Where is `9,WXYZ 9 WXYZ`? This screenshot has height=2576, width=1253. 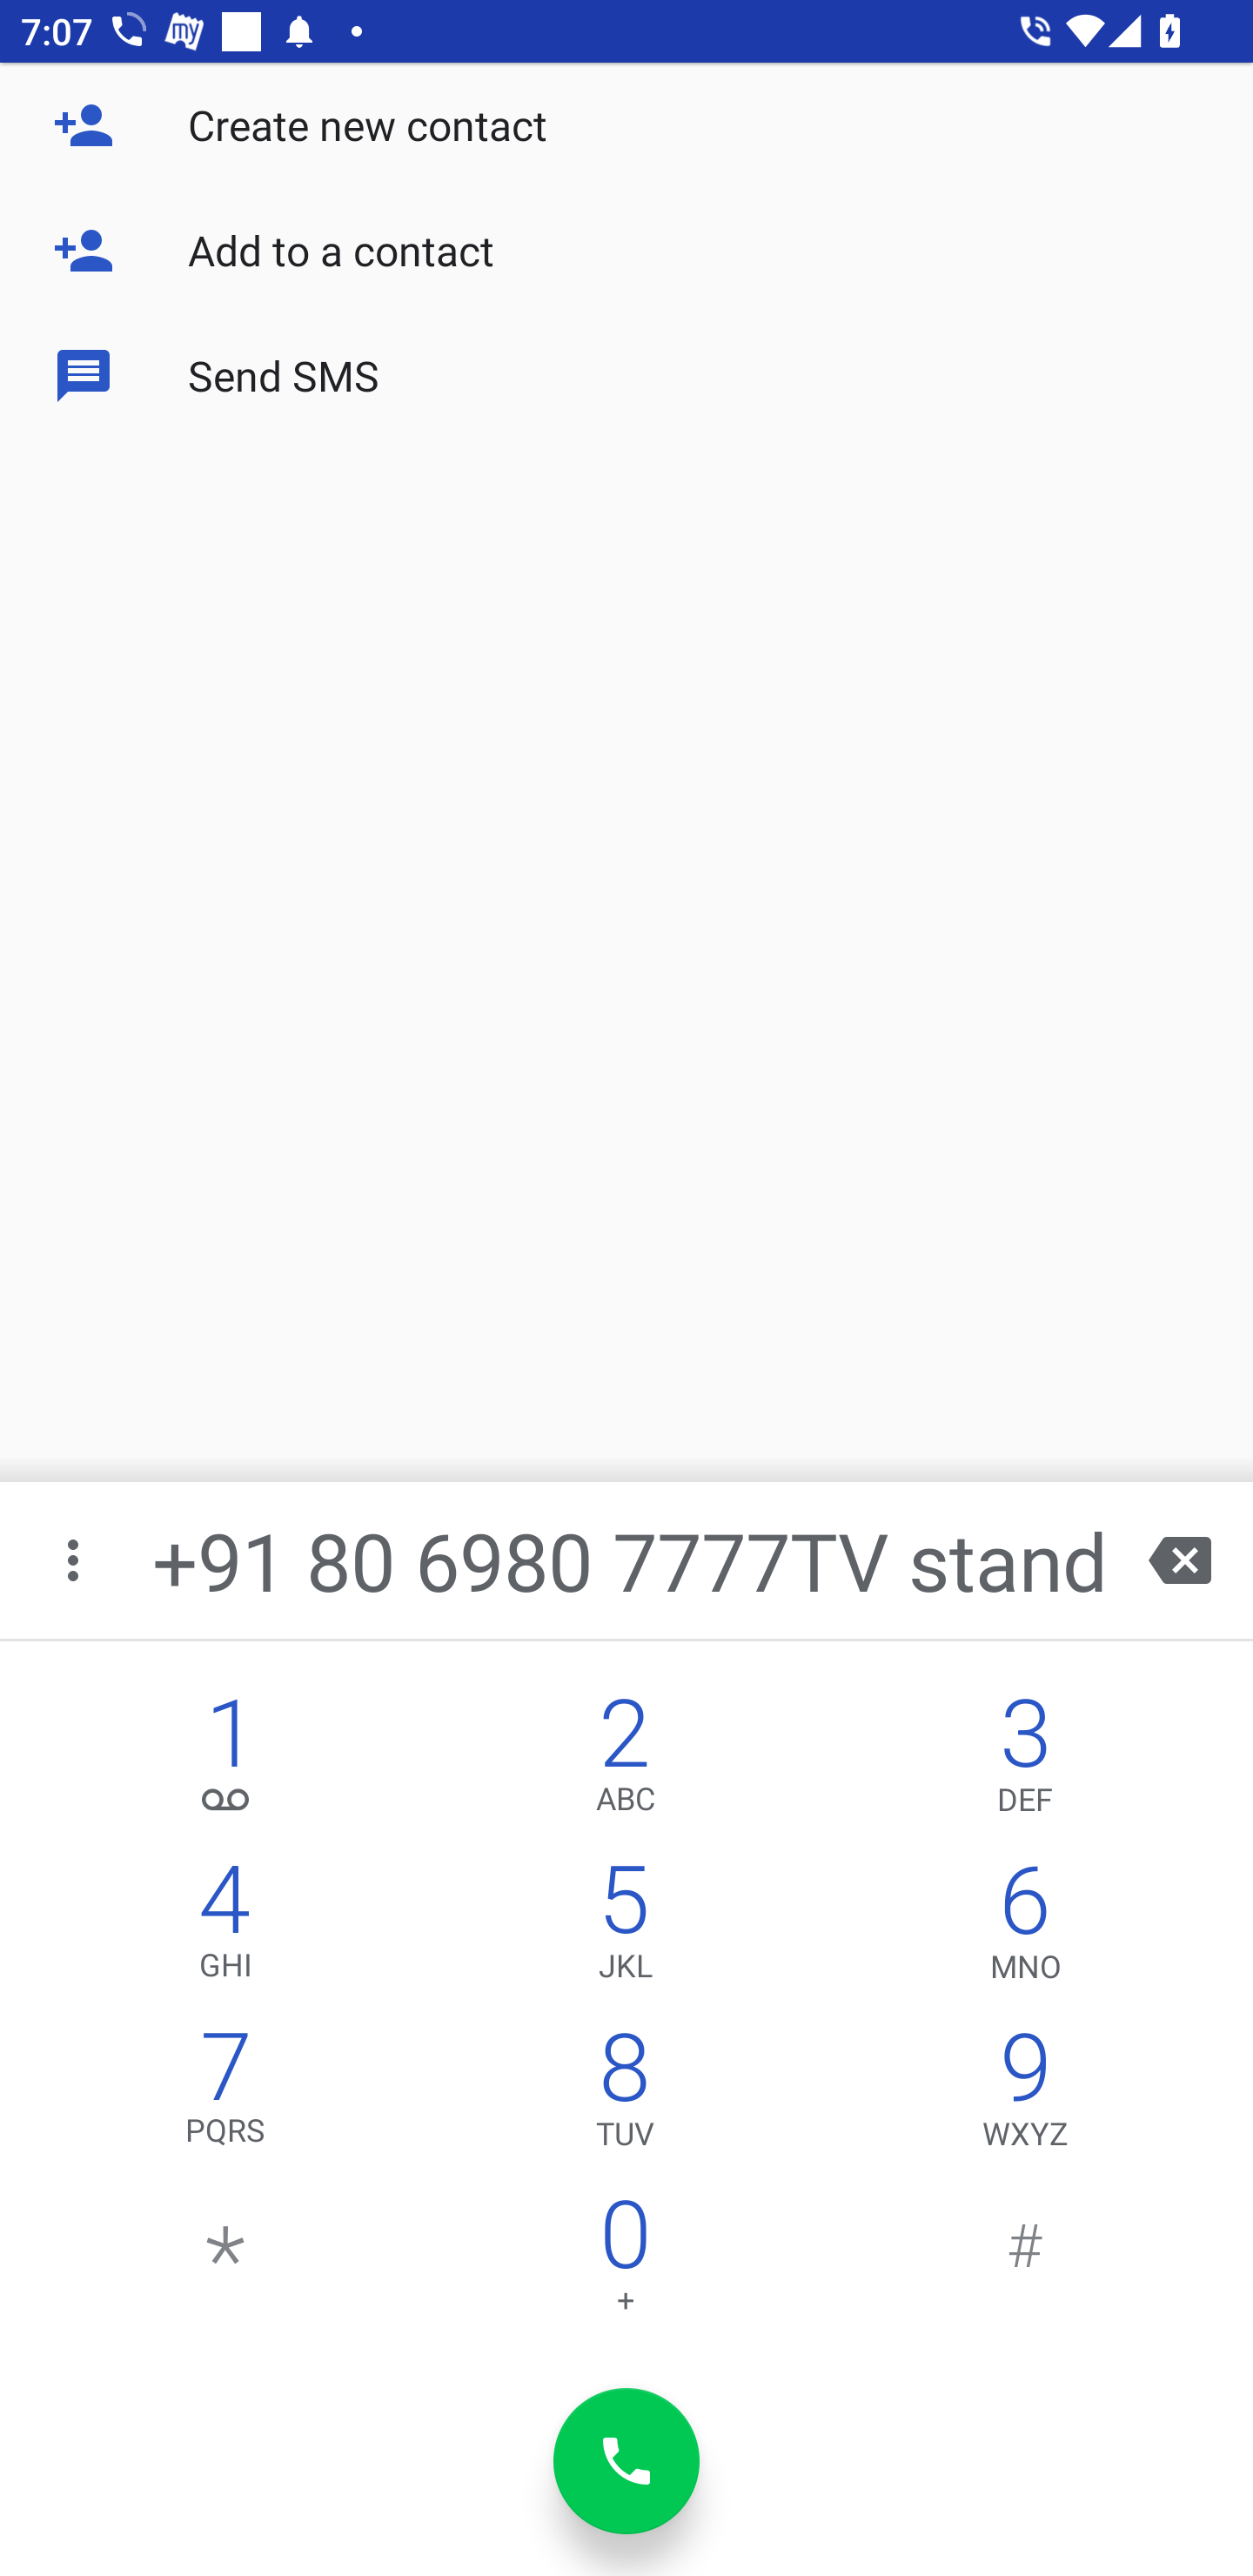 9,WXYZ 9 WXYZ is located at coordinates (1025, 2096).